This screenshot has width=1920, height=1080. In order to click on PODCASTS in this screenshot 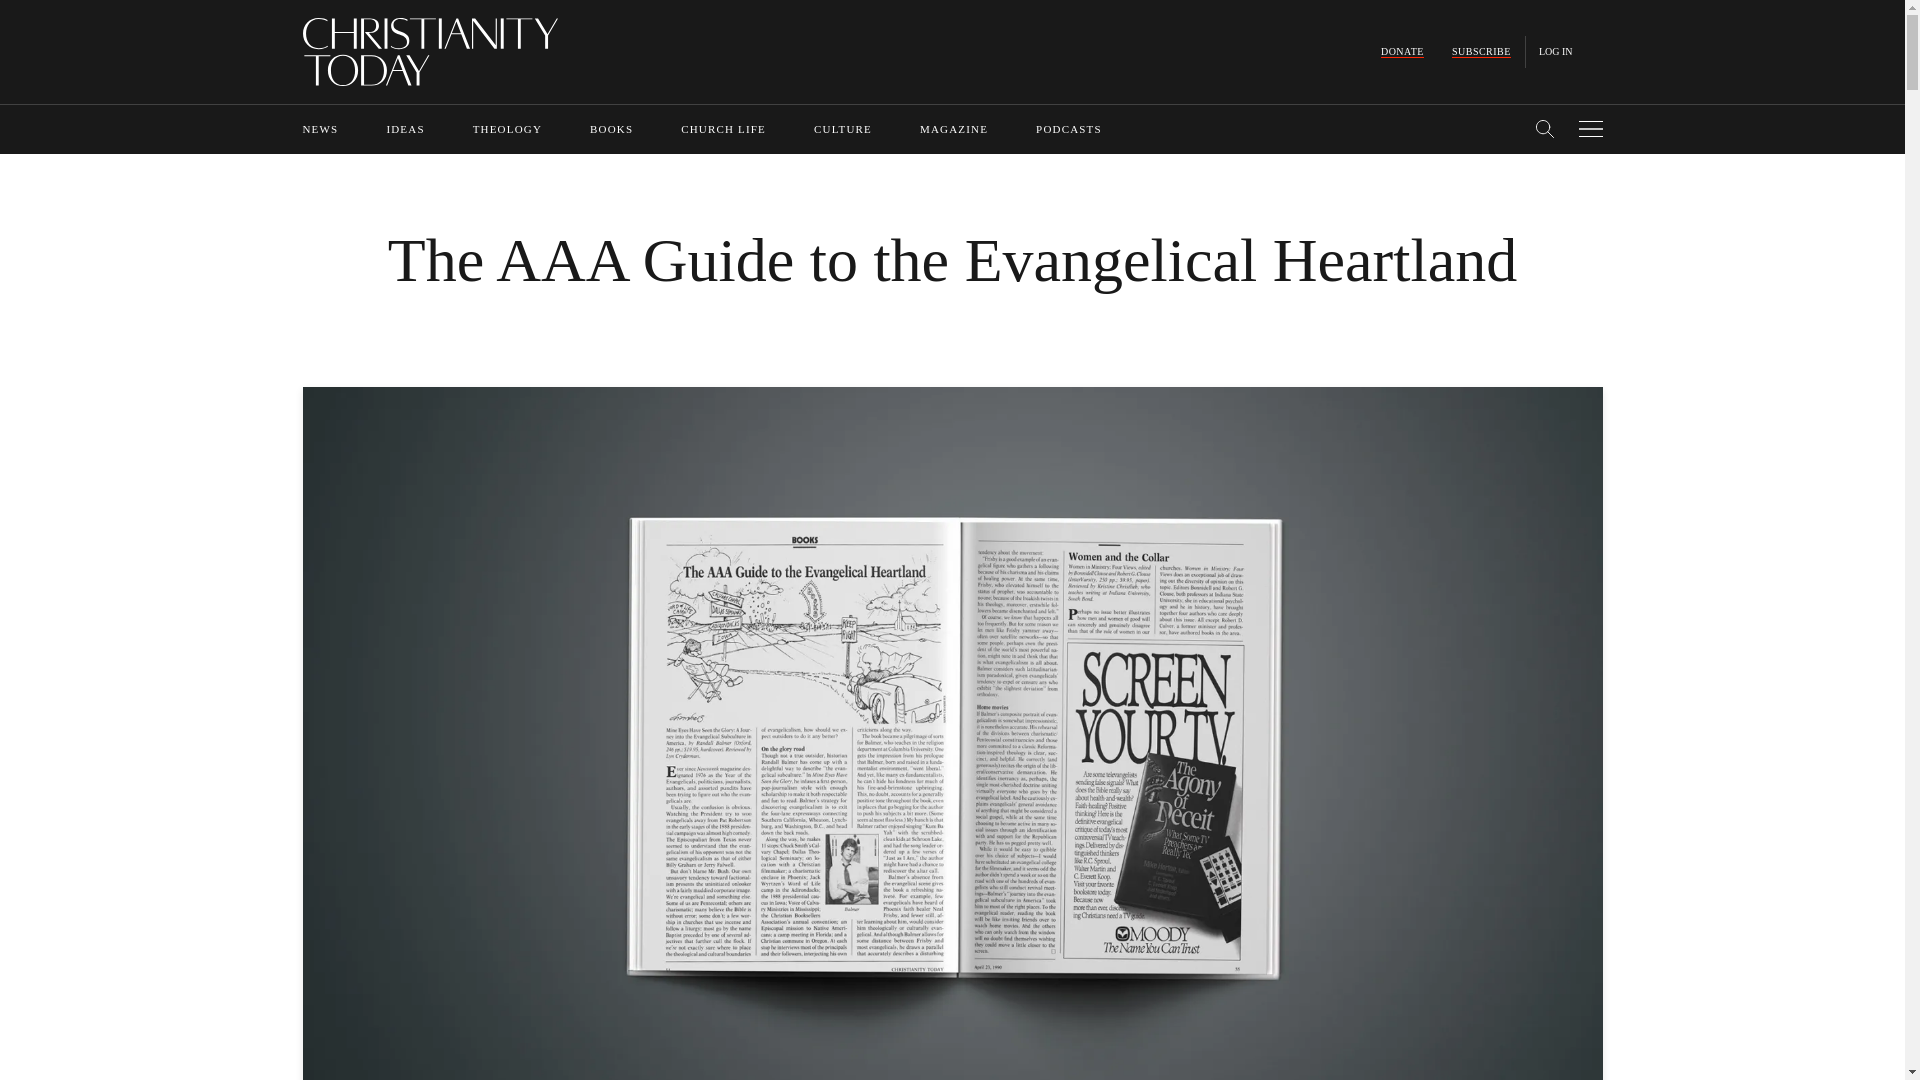, I will do `click(1069, 129)`.